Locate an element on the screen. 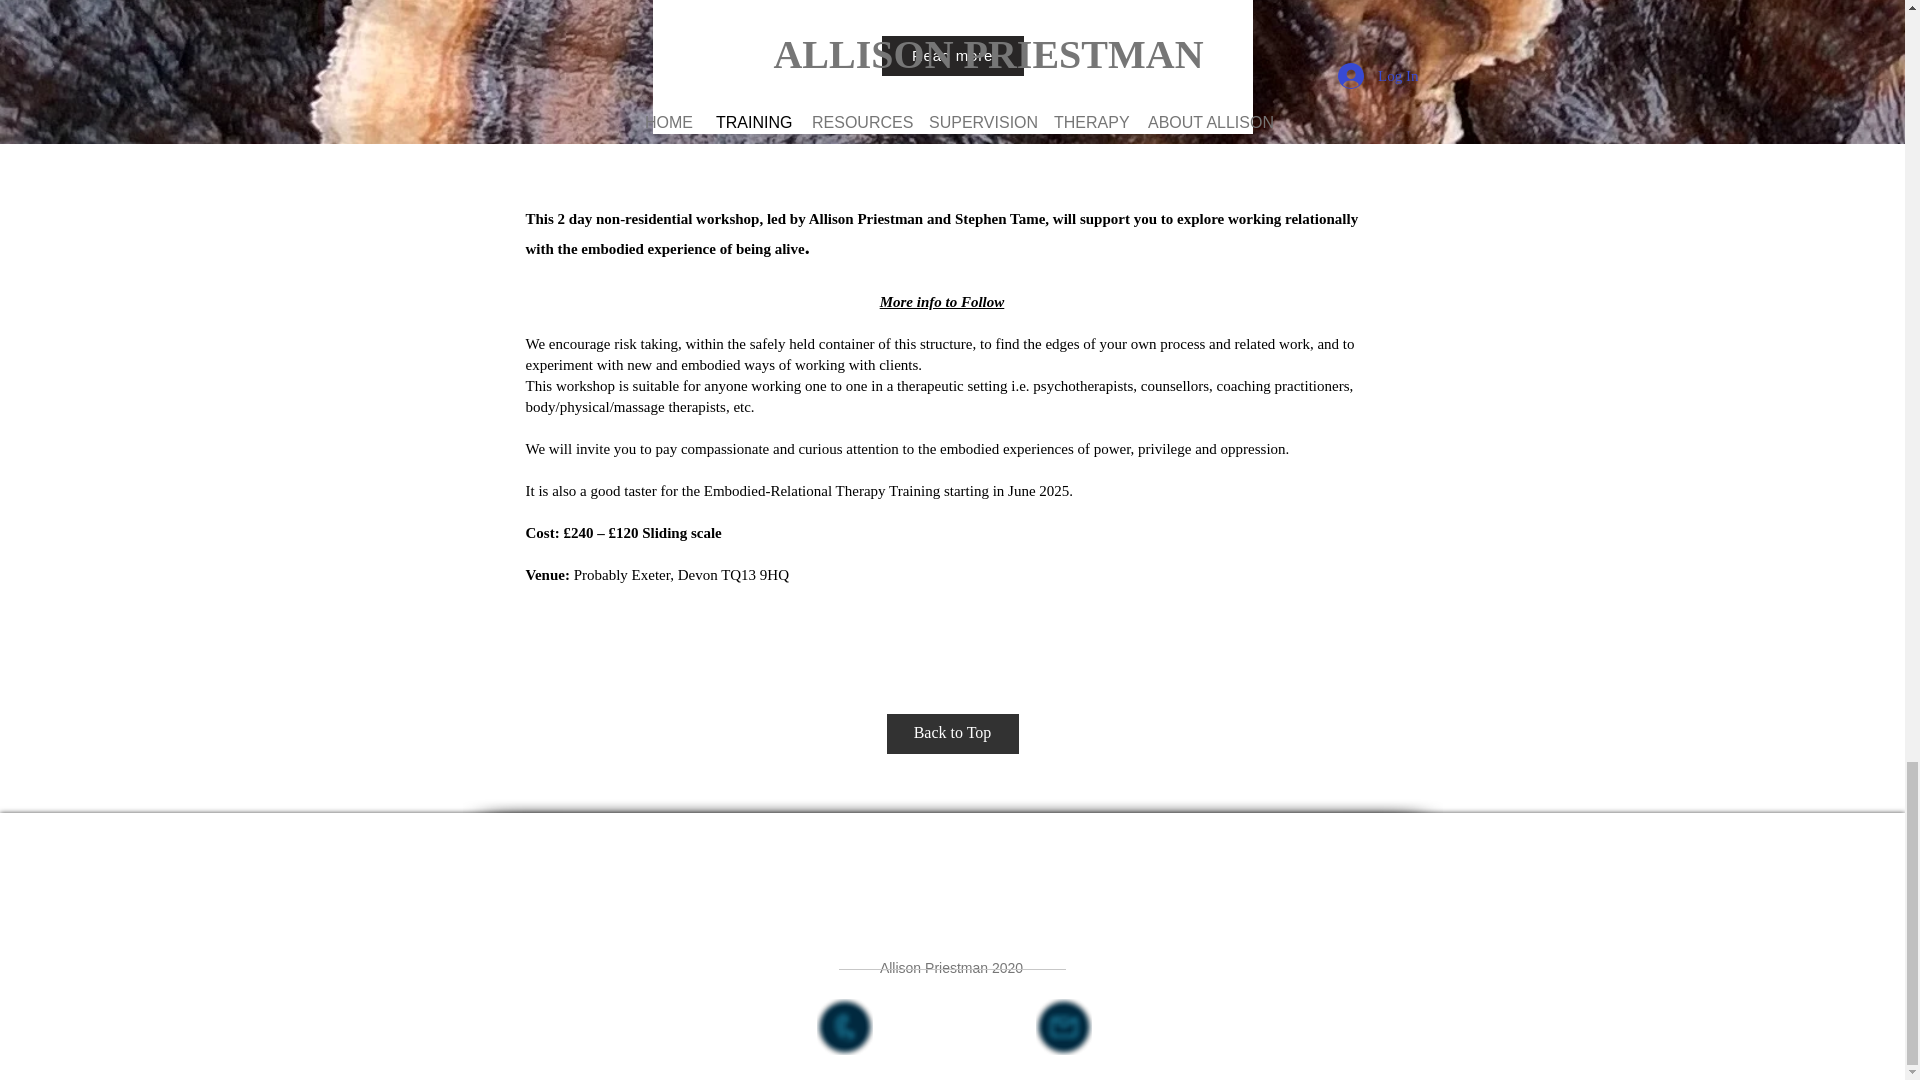 The width and height of the screenshot is (1920, 1080). Back to Top is located at coordinates (951, 733).